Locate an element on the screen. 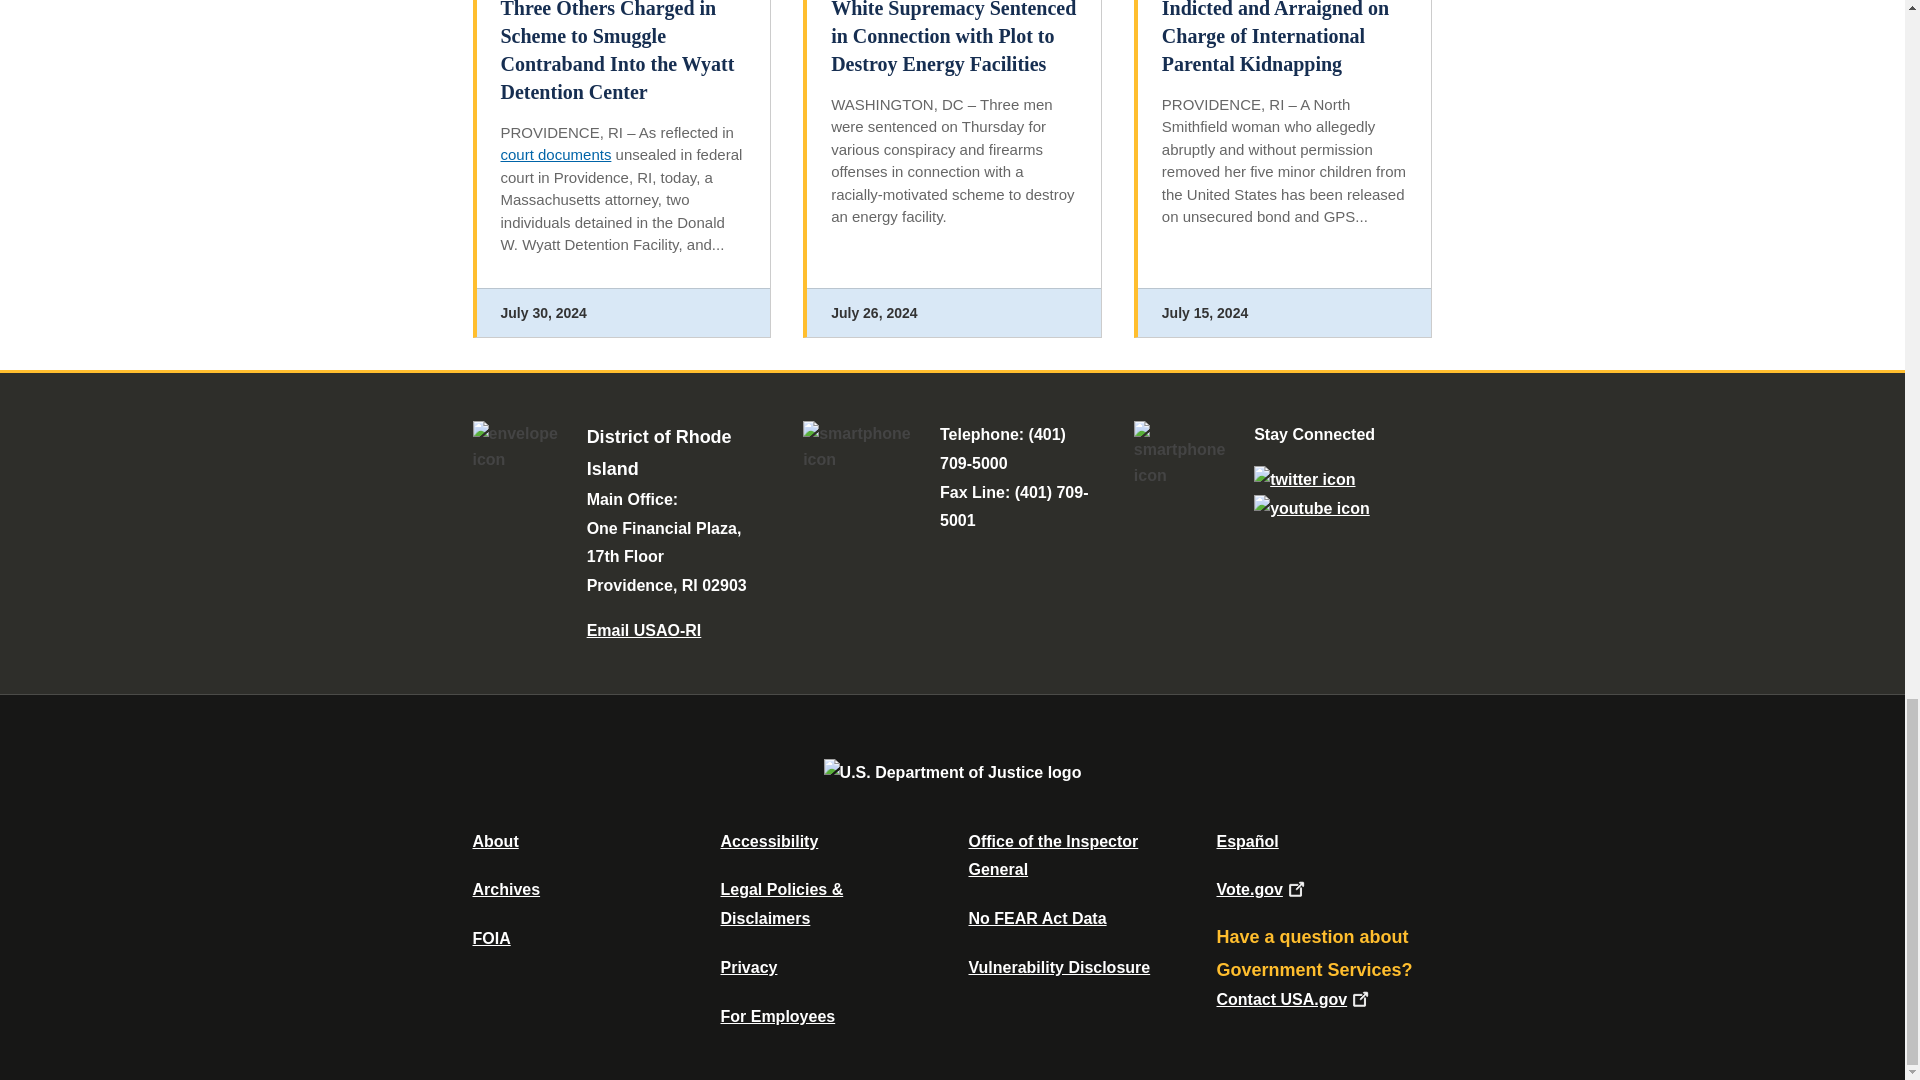  Department of Justice Archive is located at coordinates (506, 889).